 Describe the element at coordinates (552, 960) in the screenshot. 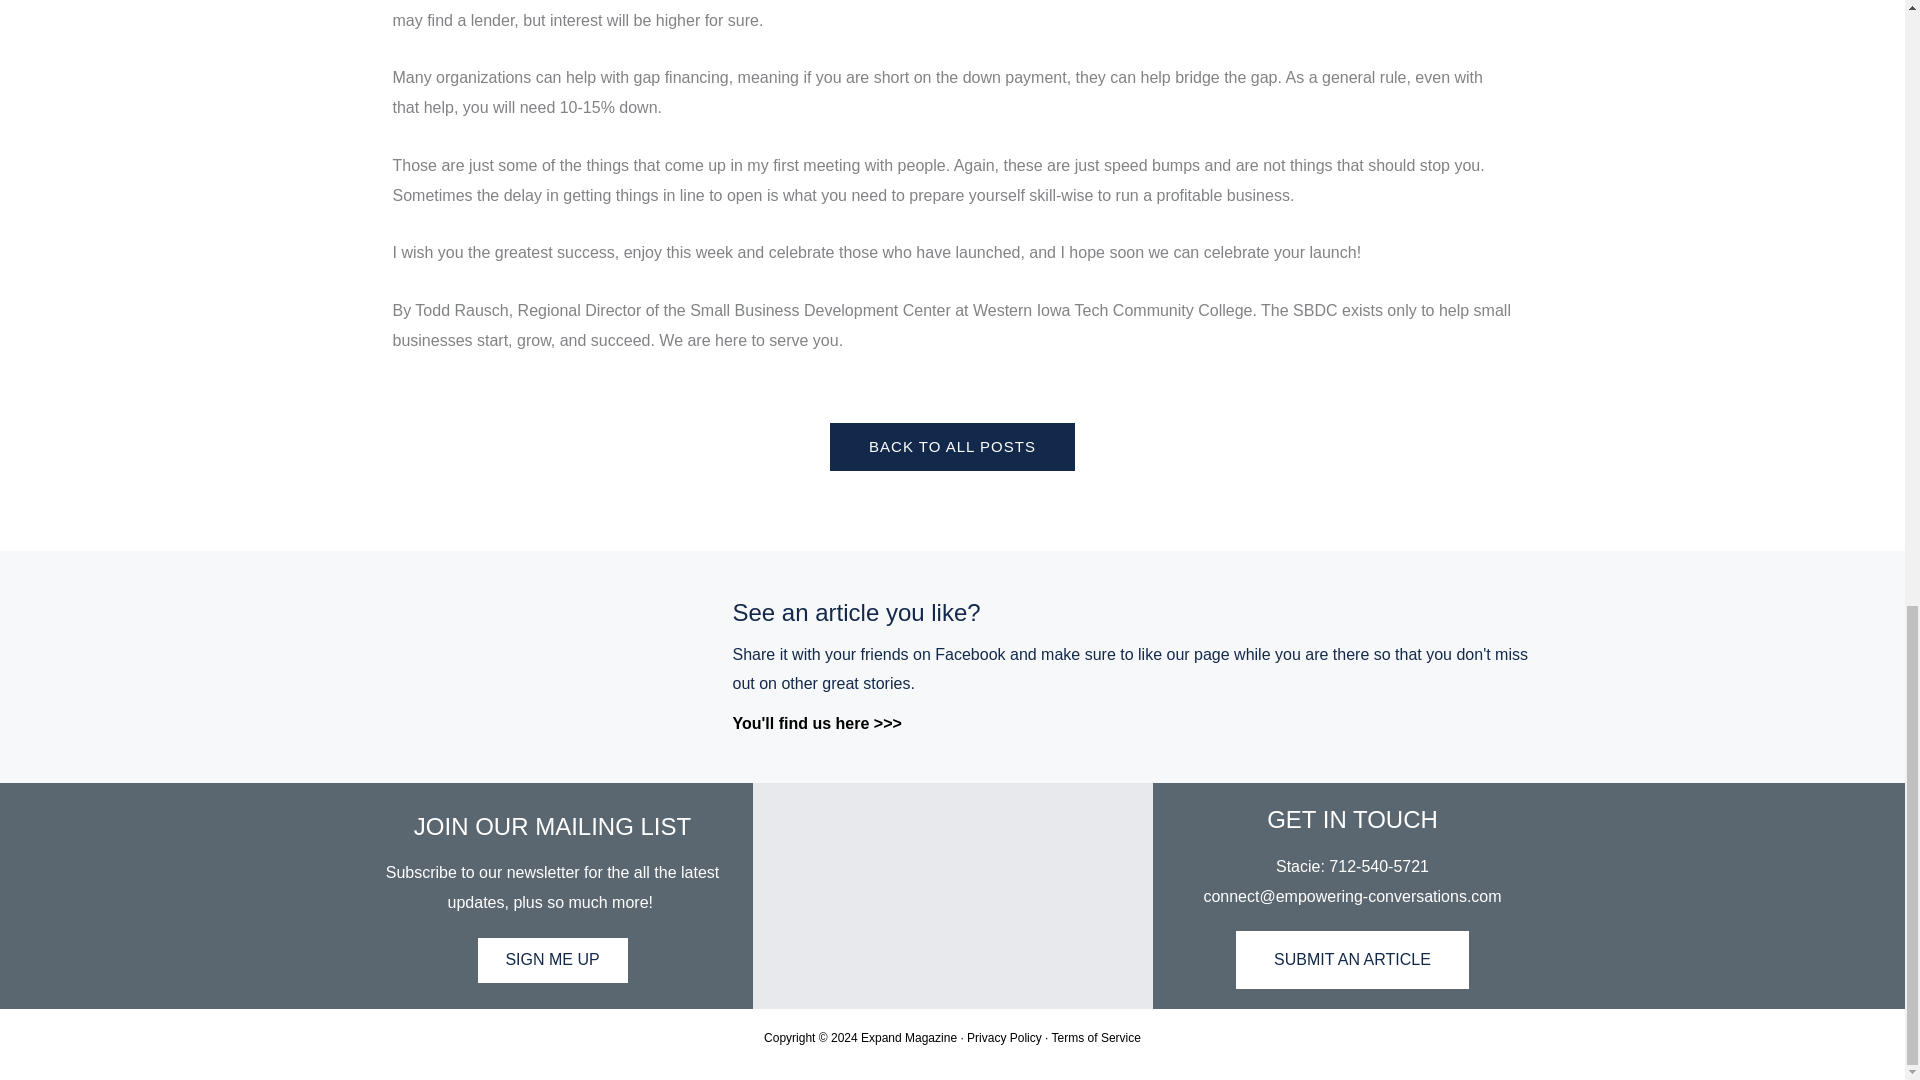

I see `Click Here` at that location.